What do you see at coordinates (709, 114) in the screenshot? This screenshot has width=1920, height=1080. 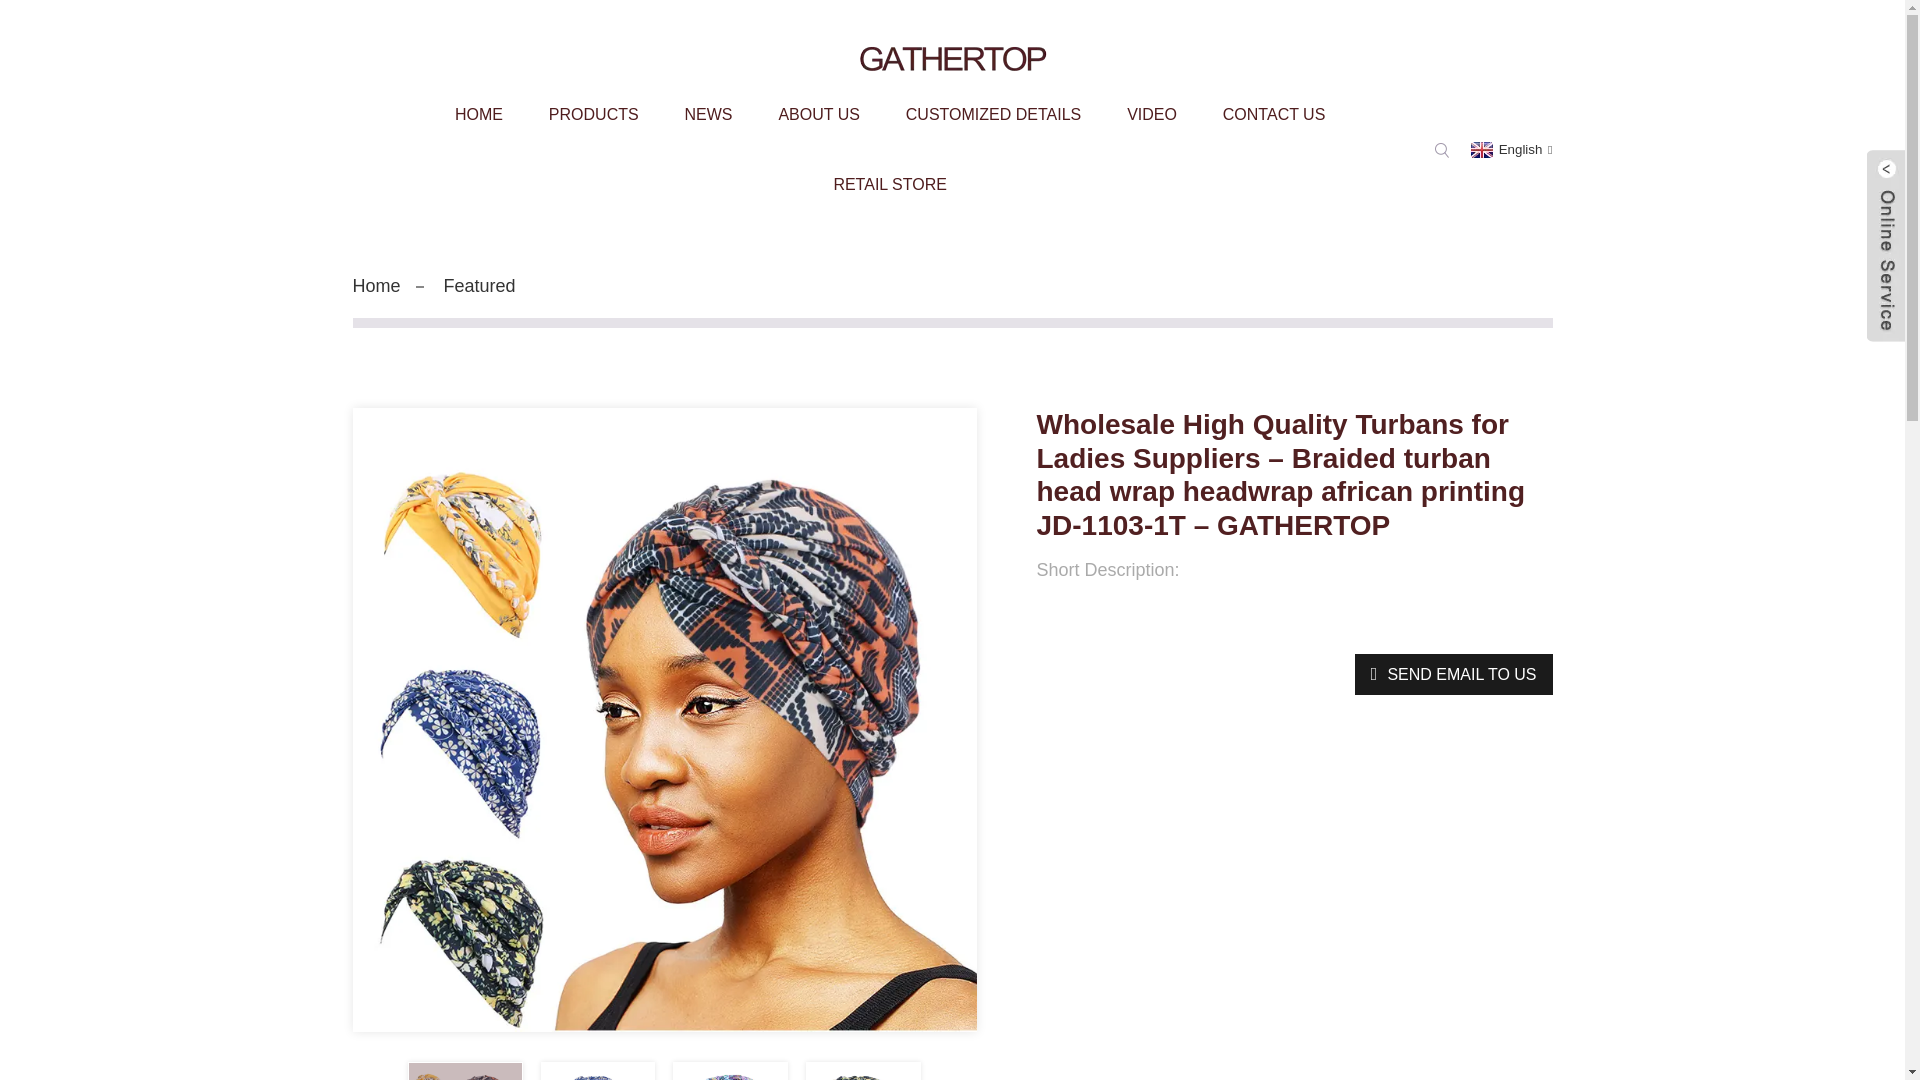 I see `NEWS` at bounding box center [709, 114].